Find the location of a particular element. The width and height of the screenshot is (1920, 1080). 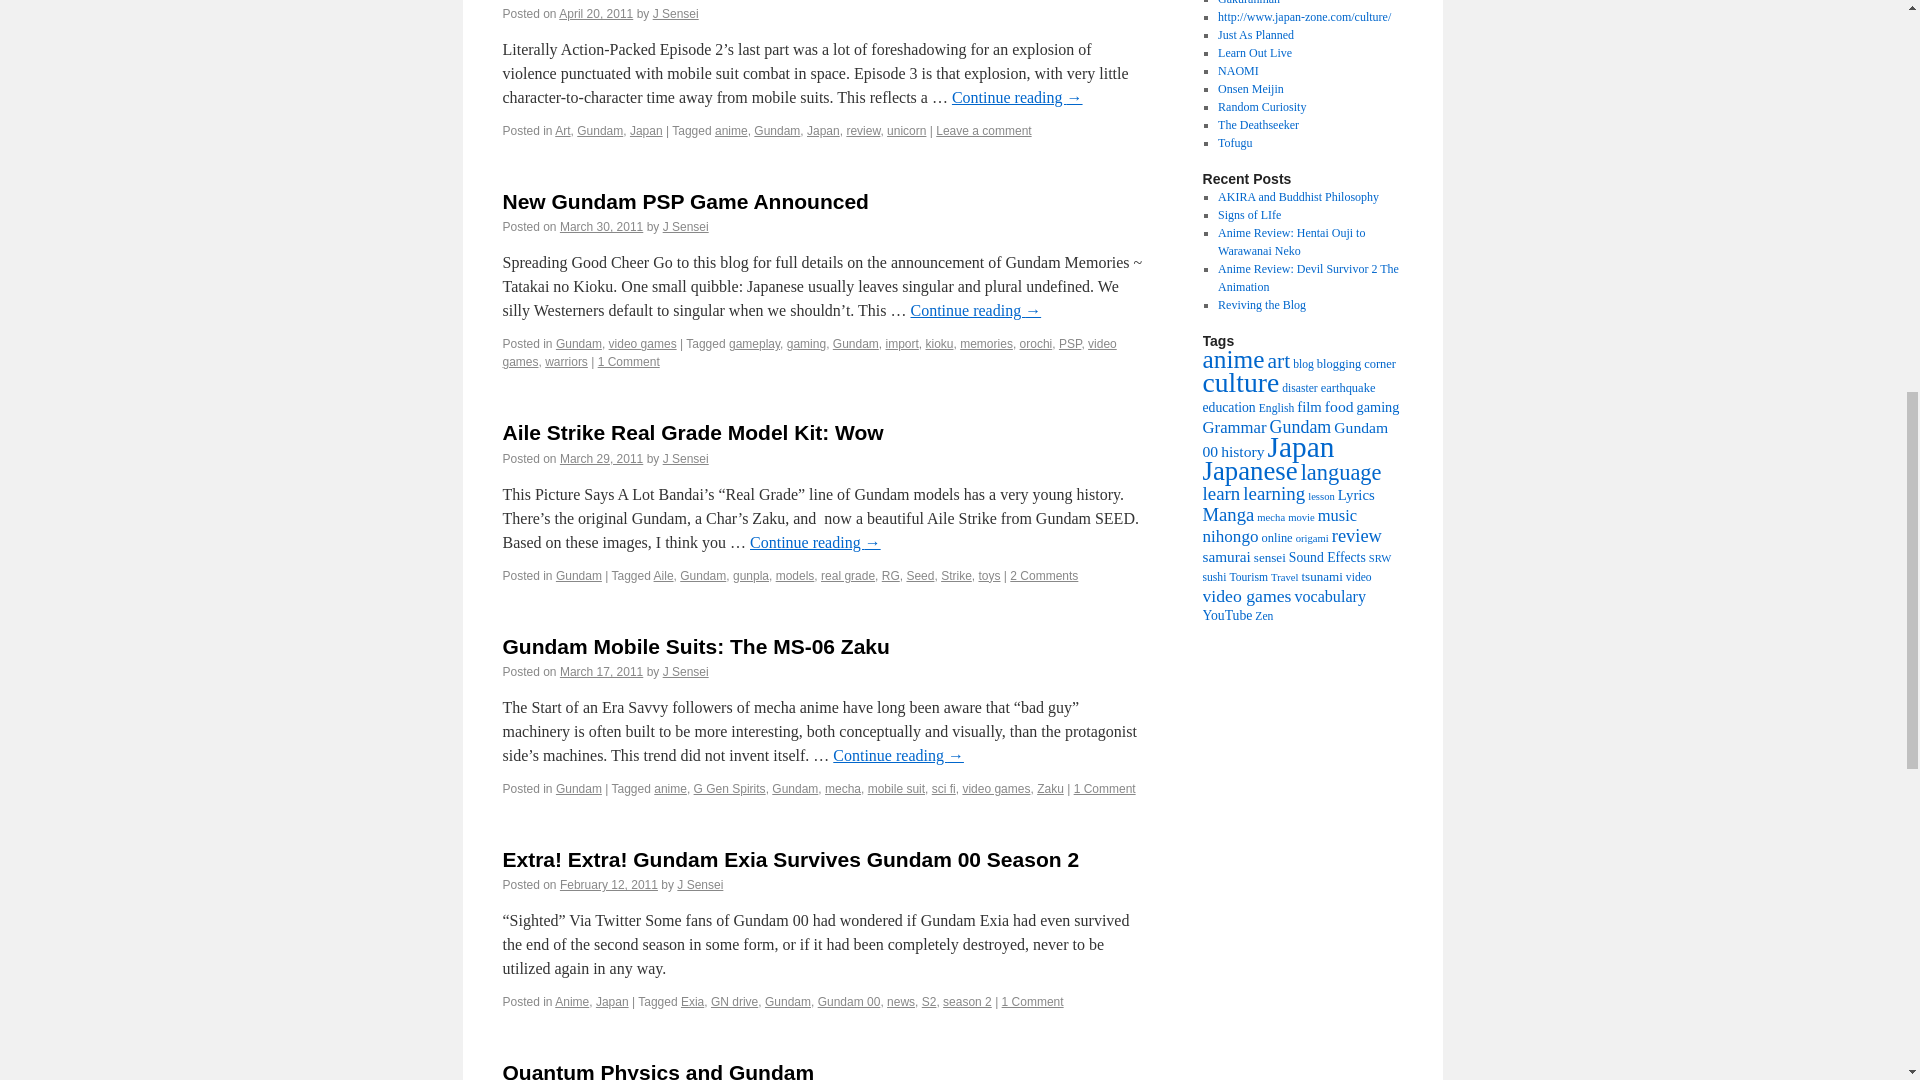

2:05 pm is located at coordinates (602, 227).